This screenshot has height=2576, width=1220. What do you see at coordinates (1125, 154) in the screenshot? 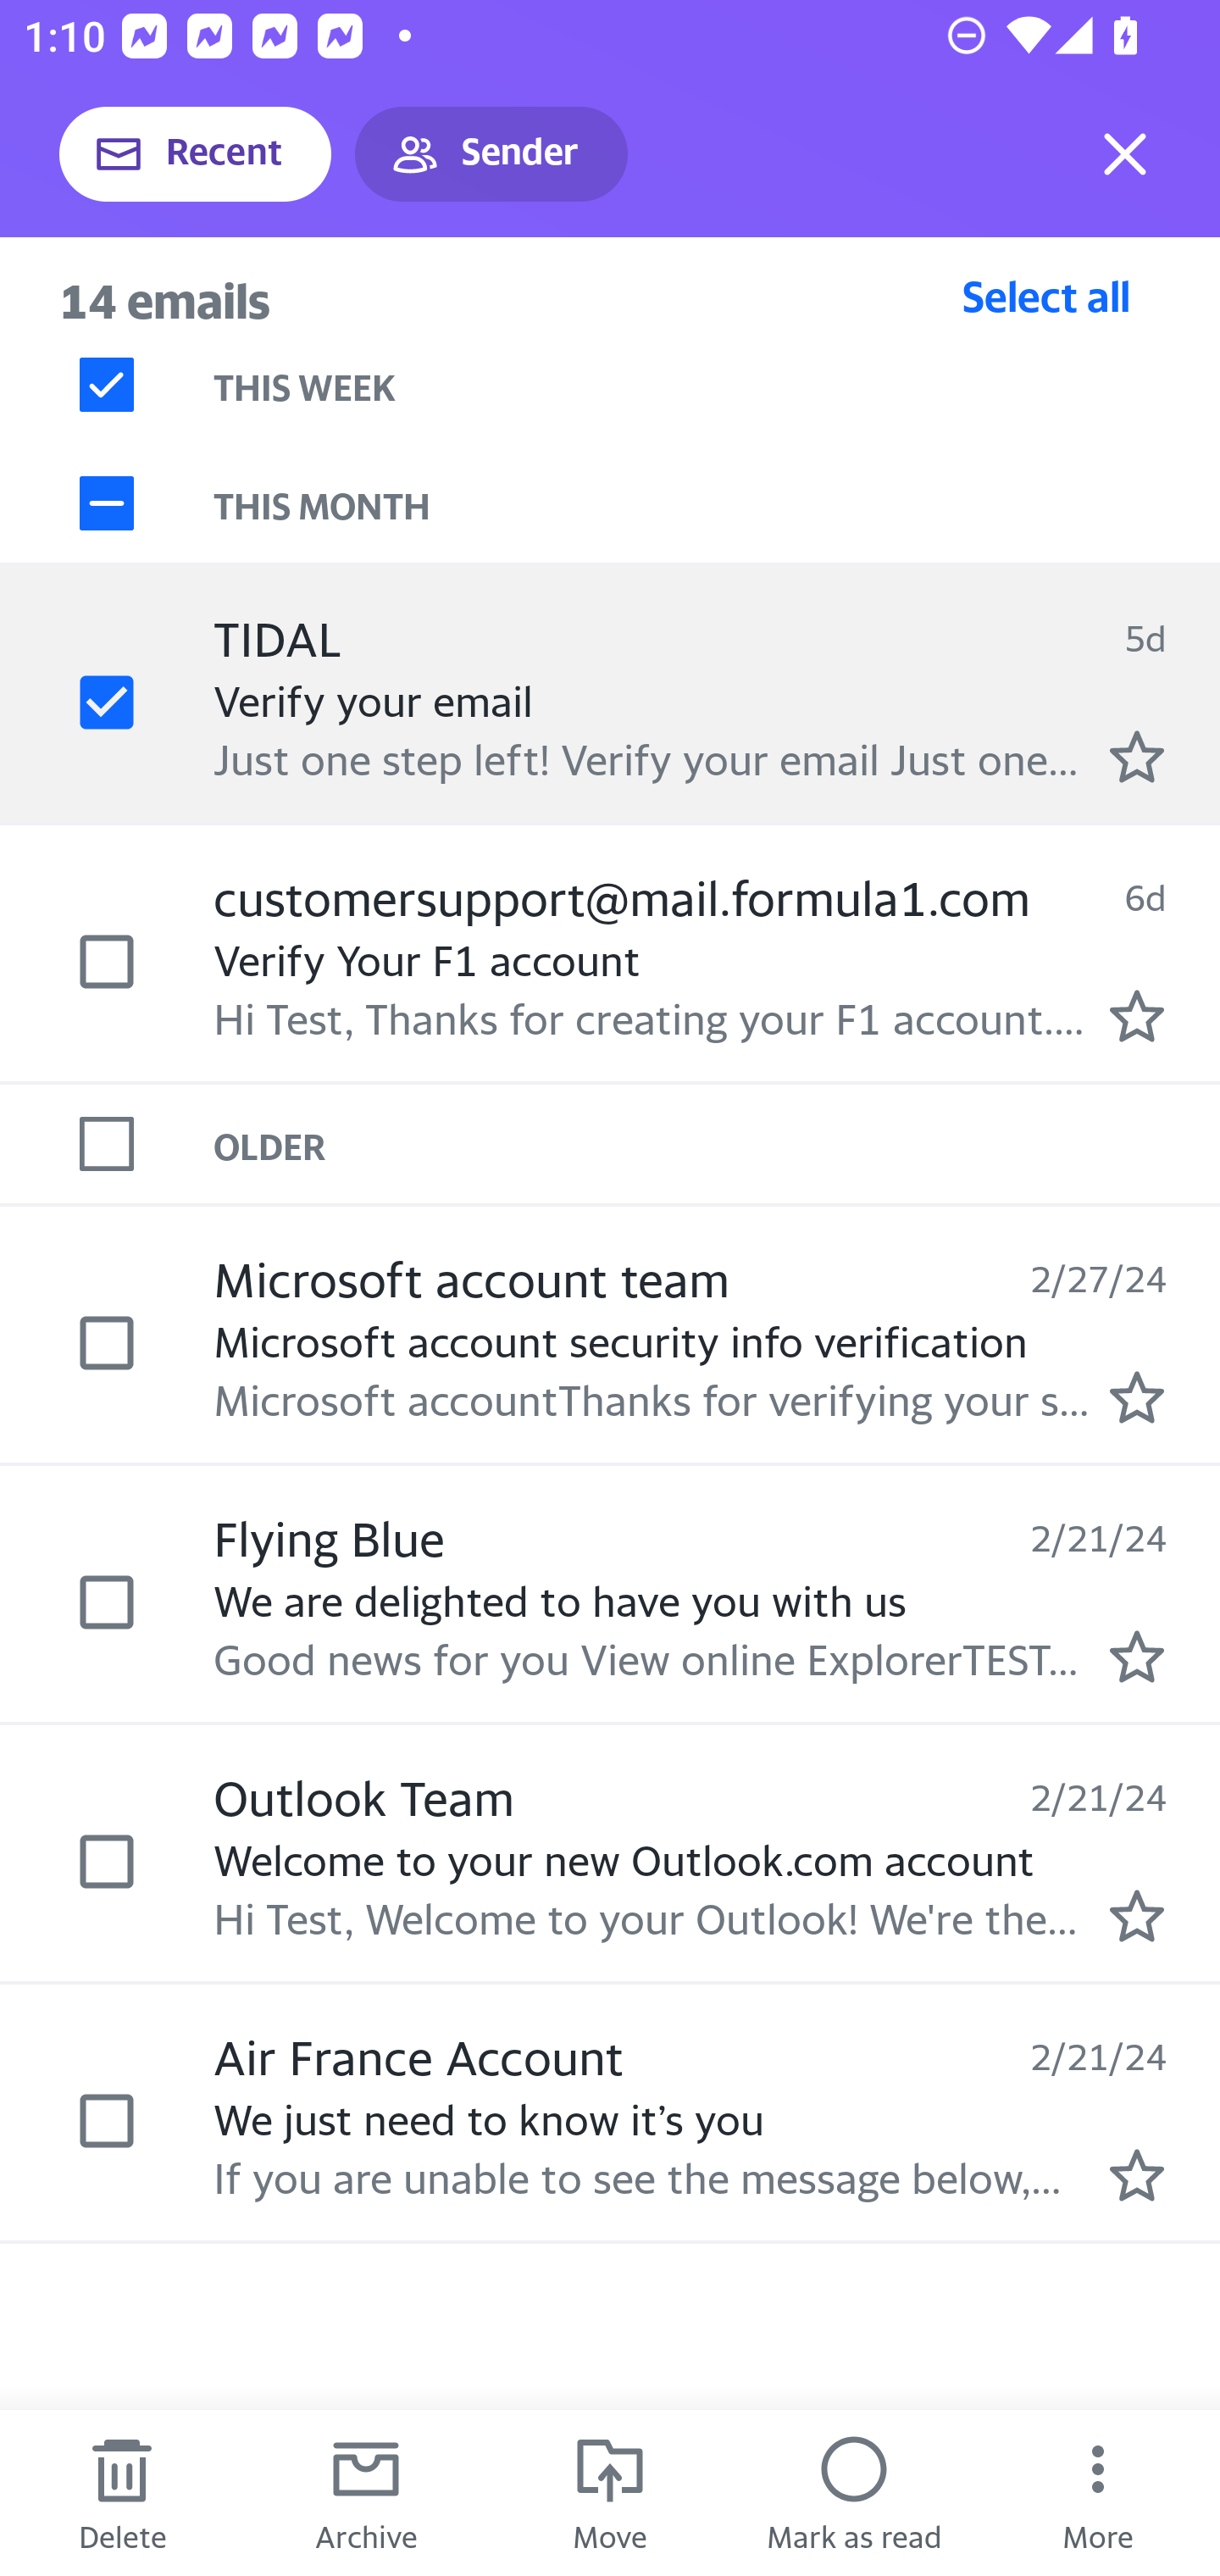
I see `Exit selection mode` at bounding box center [1125, 154].